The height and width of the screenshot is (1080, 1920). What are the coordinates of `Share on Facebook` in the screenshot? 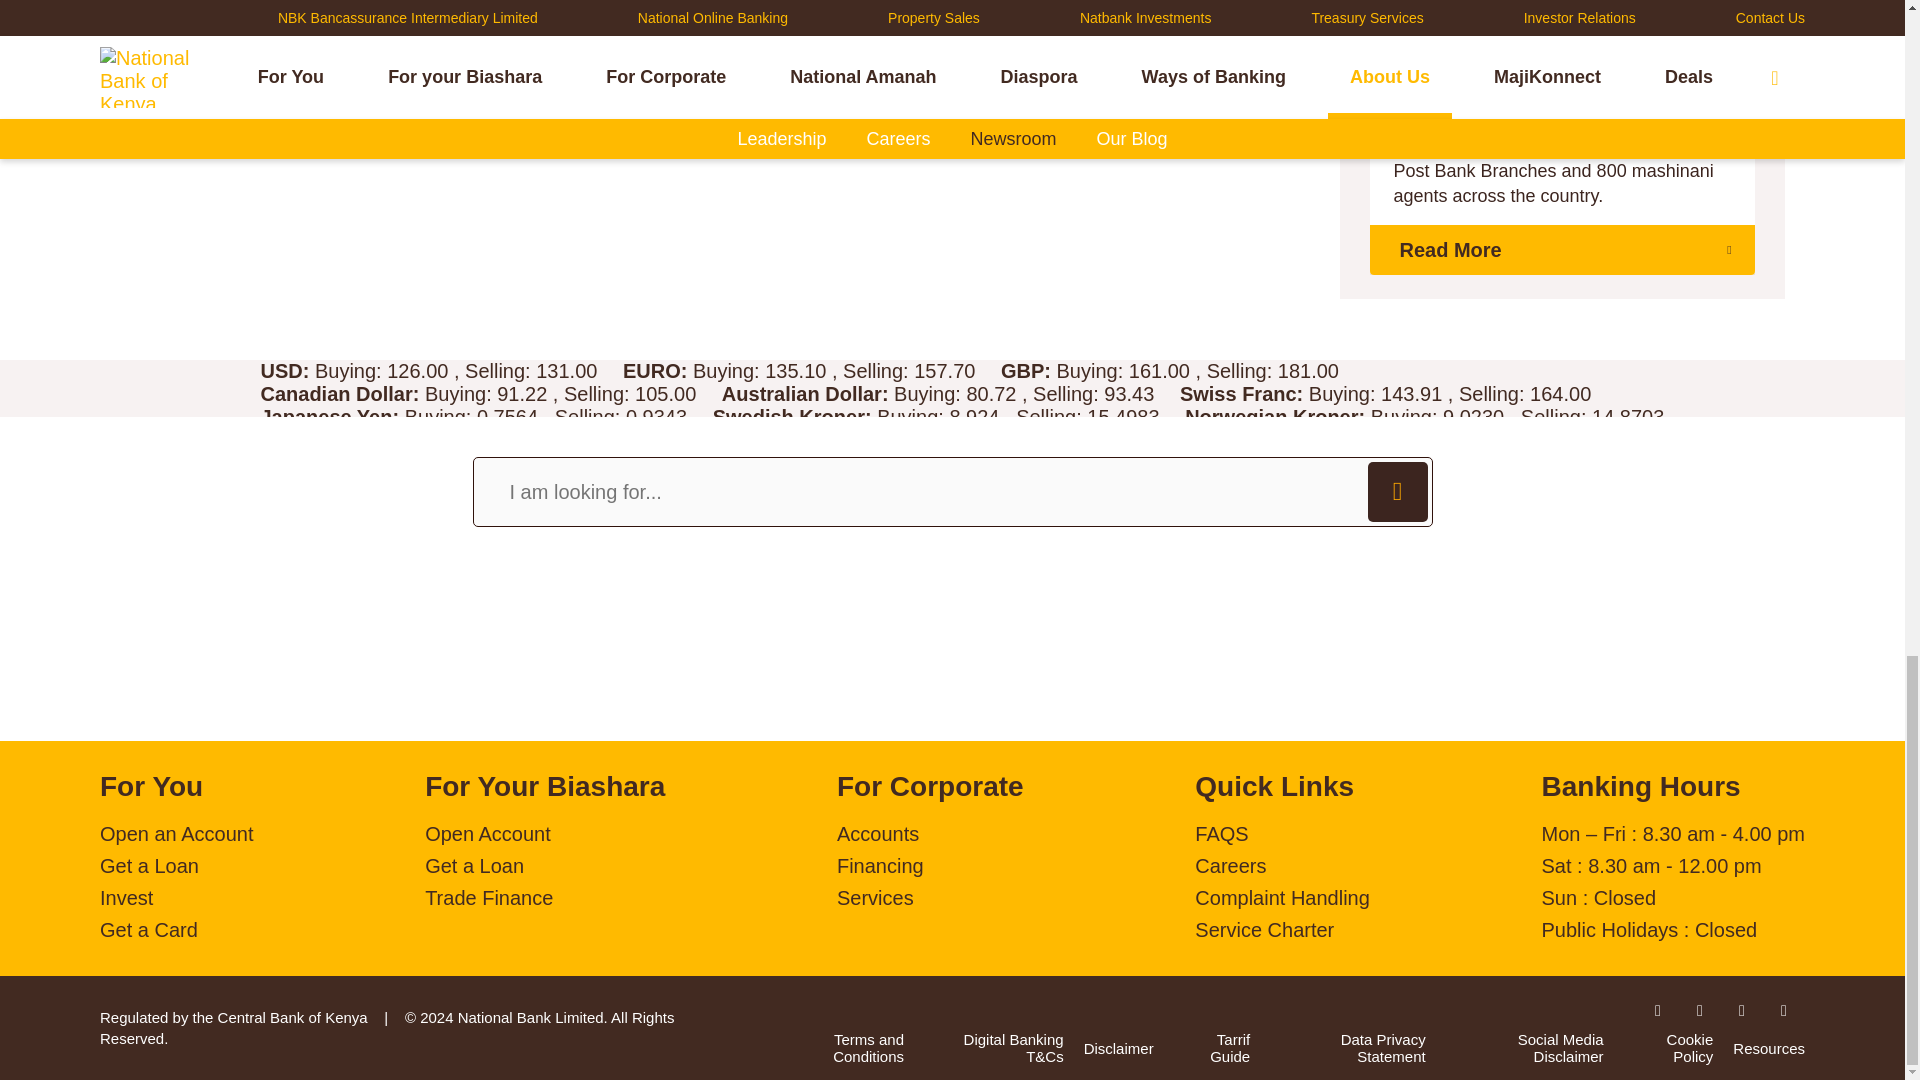 It's located at (214, 40).